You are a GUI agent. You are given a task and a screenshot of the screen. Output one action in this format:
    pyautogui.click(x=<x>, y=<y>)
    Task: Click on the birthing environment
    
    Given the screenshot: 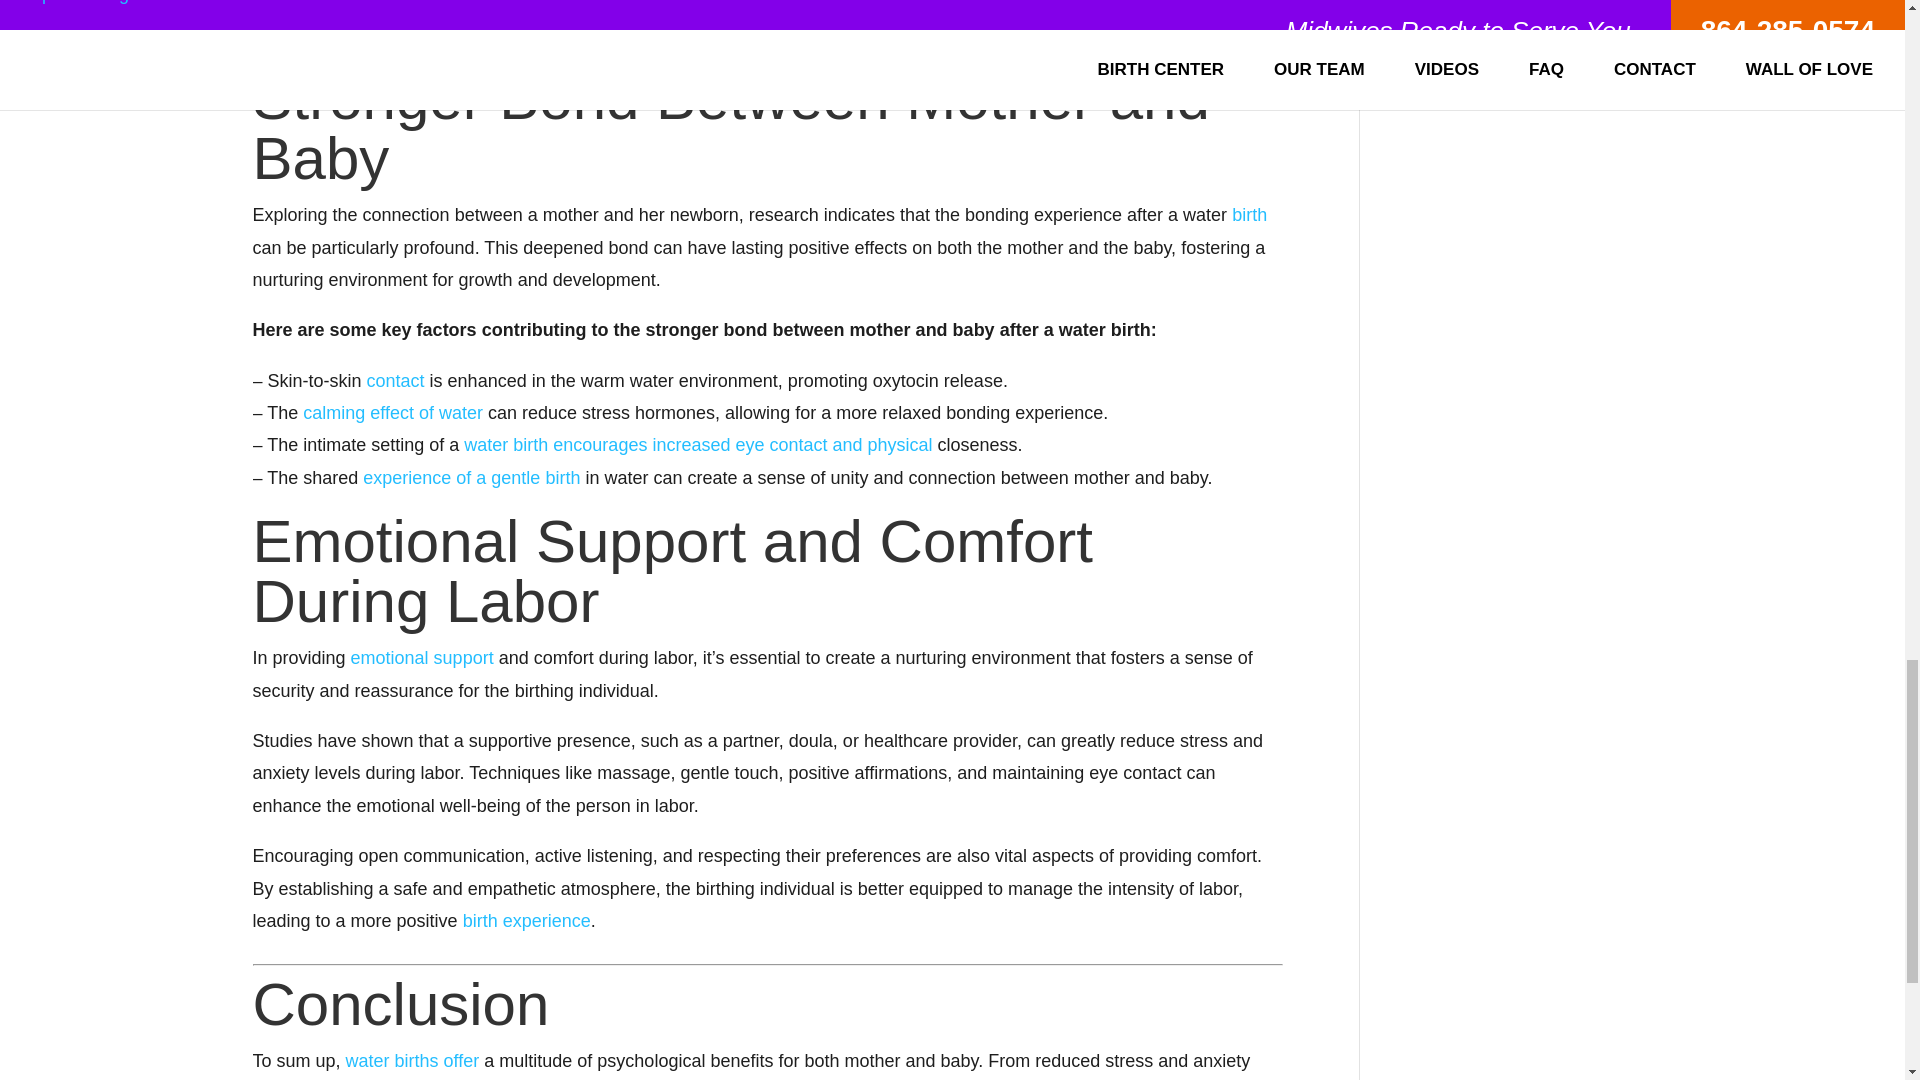 What is the action you would take?
    pyautogui.click(x=760, y=34)
    